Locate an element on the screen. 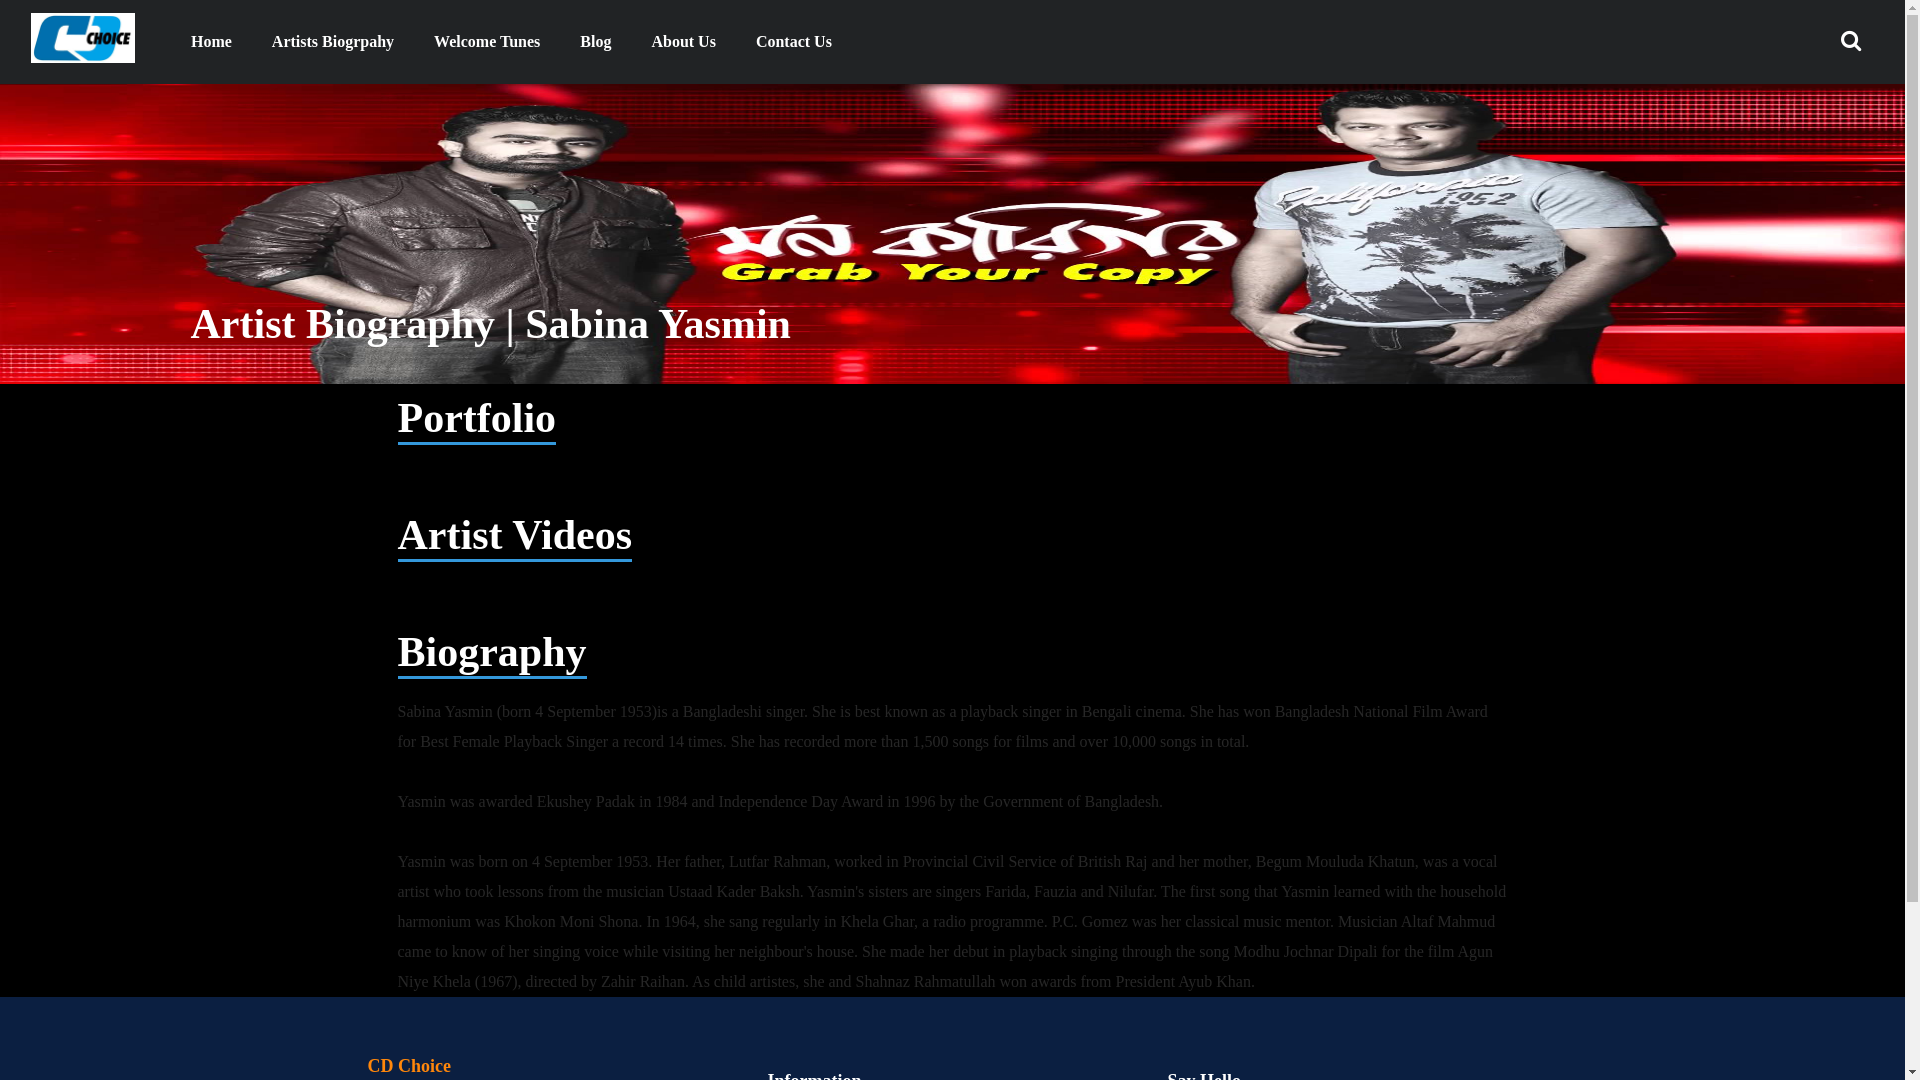 The width and height of the screenshot is (1920, 1080). Contact Us is located at coordinates (794, 42).